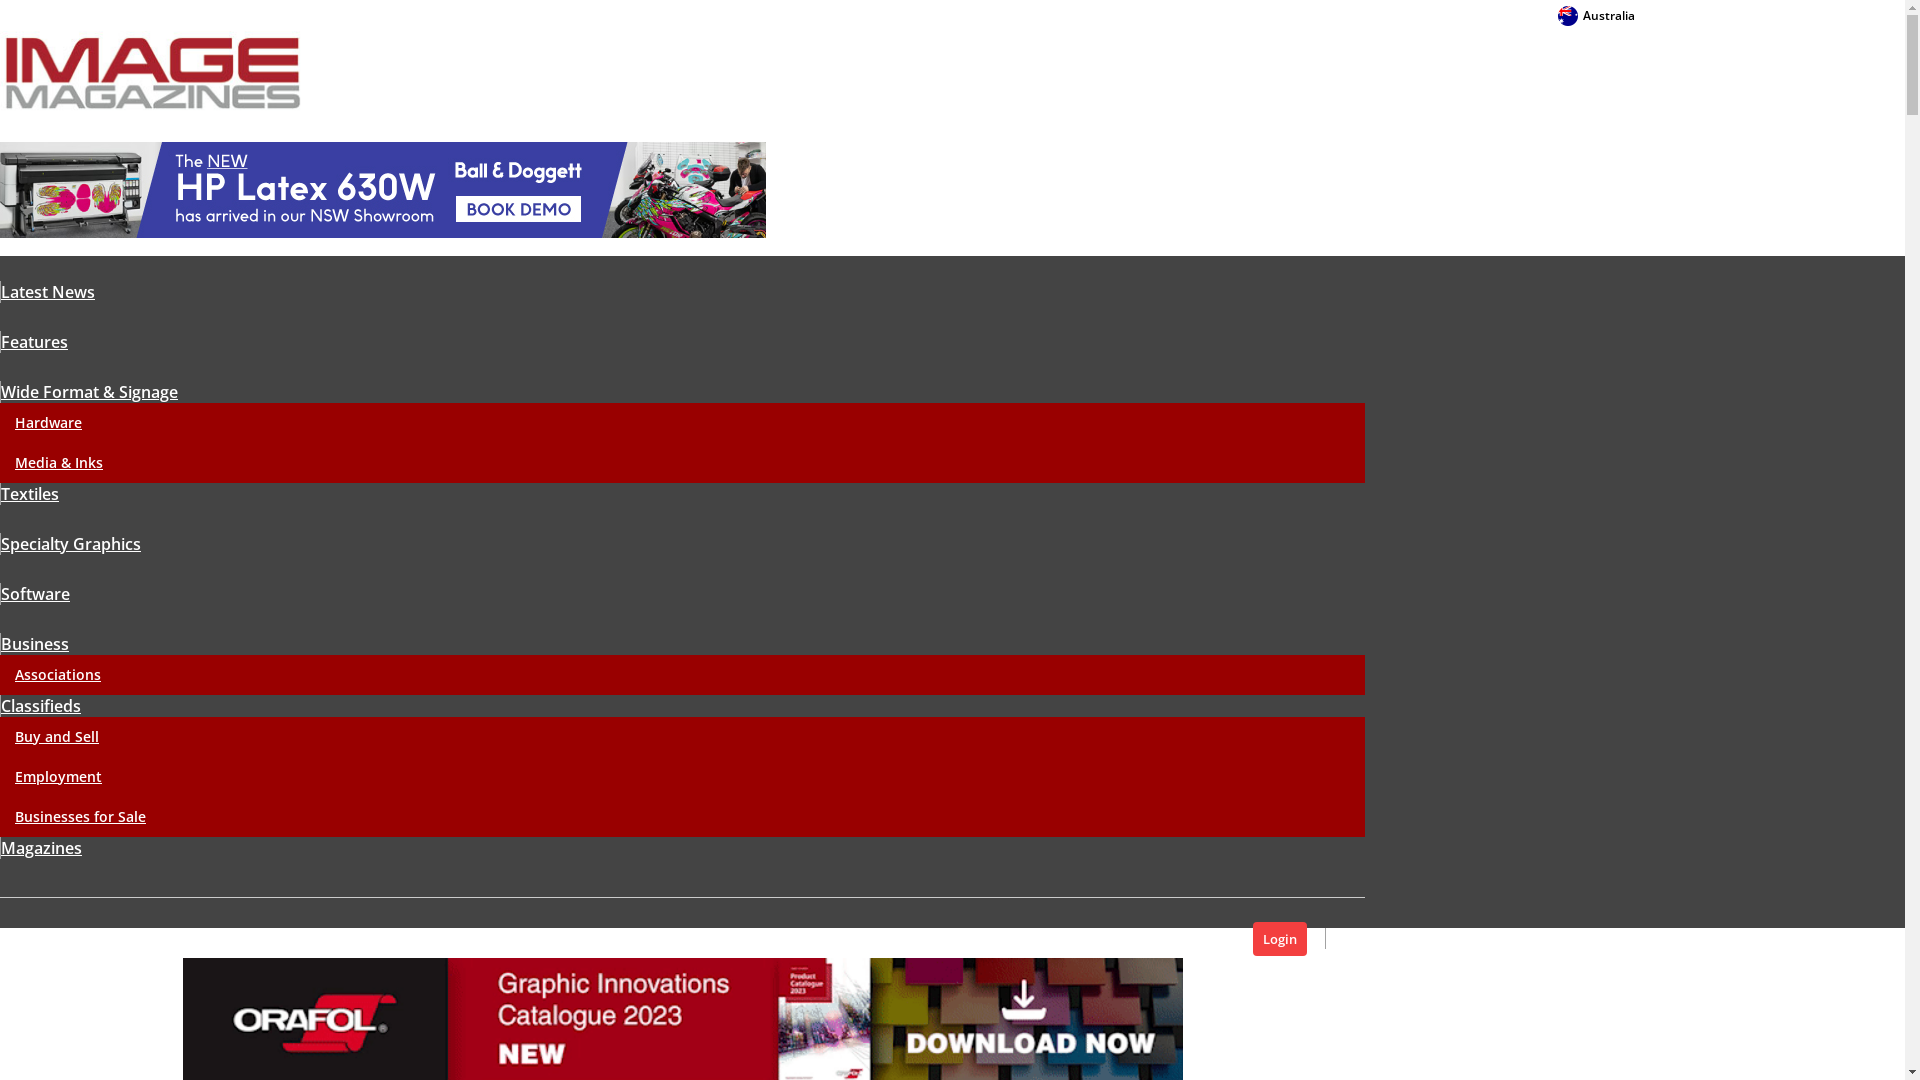  I want to click on Latest News, so click(48, 292).